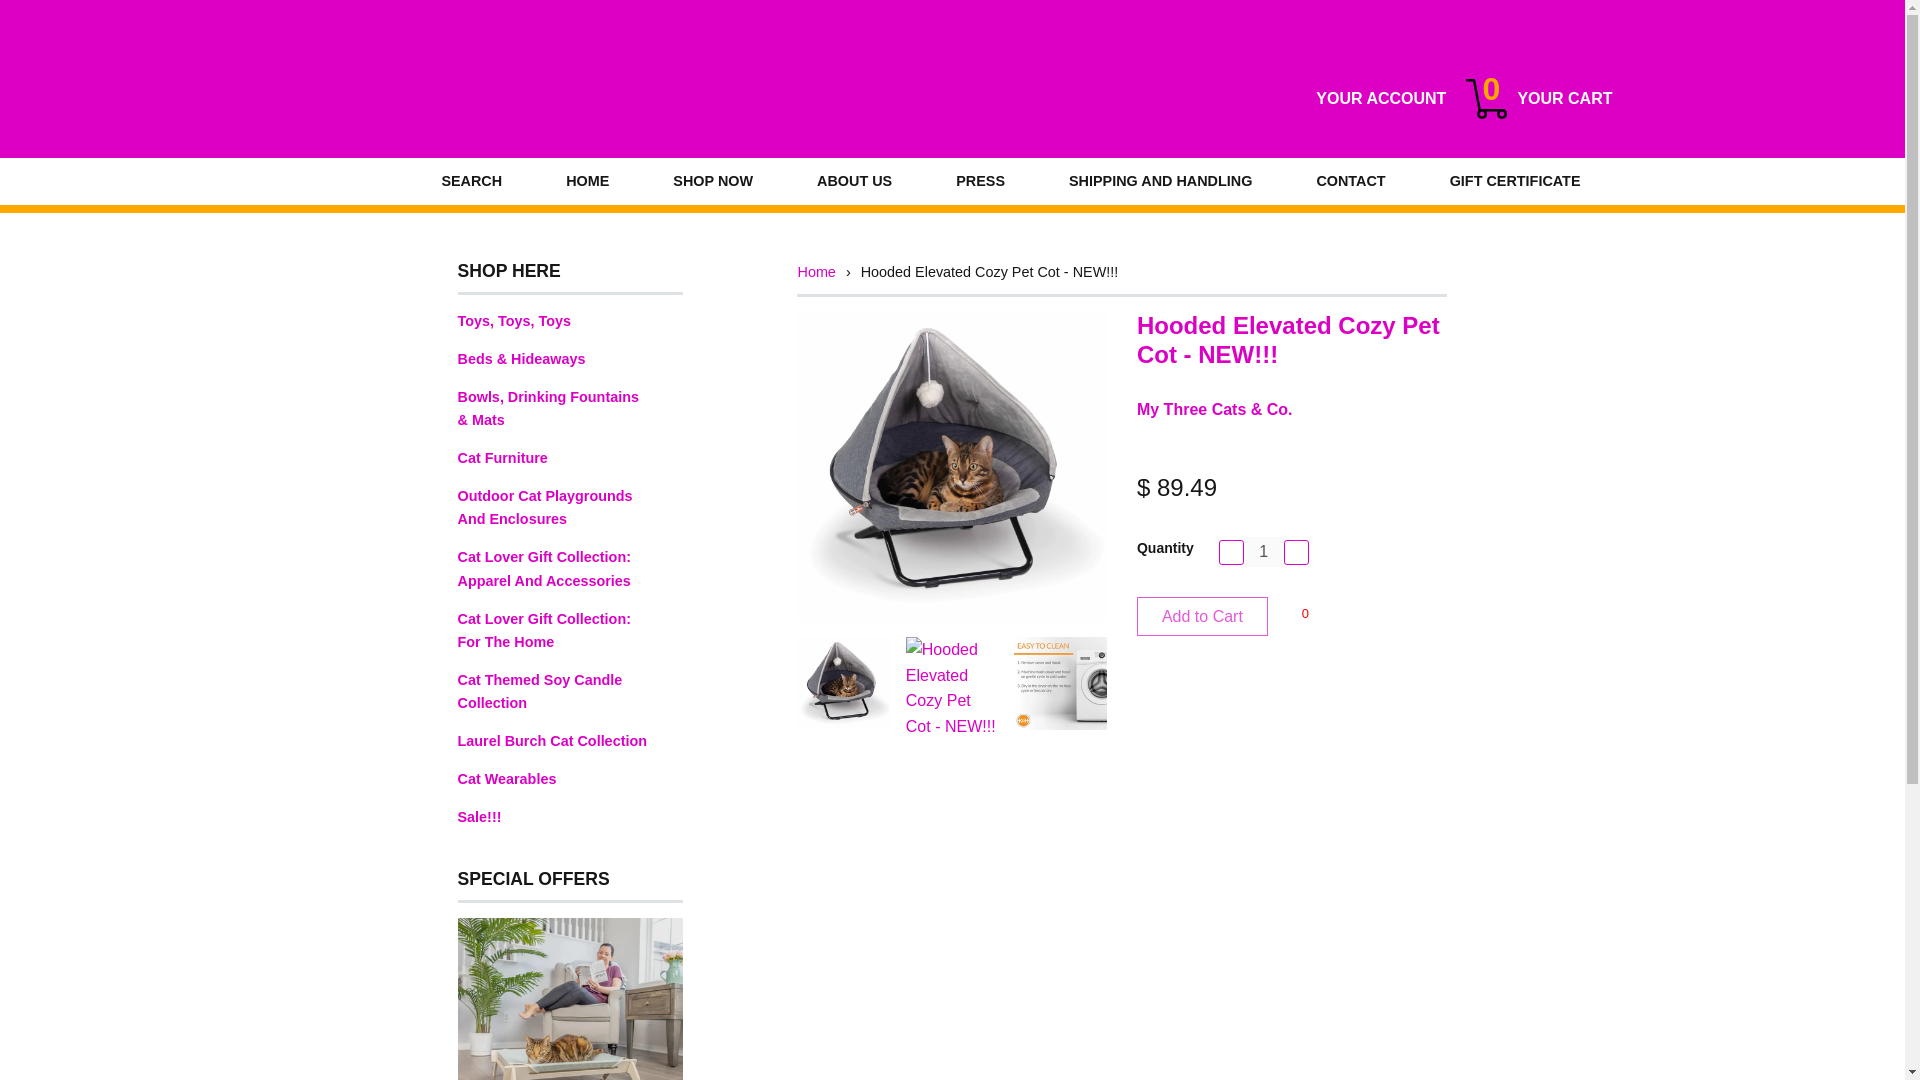  I want to click on Toys, Toys, Toys, so click(570, 320).